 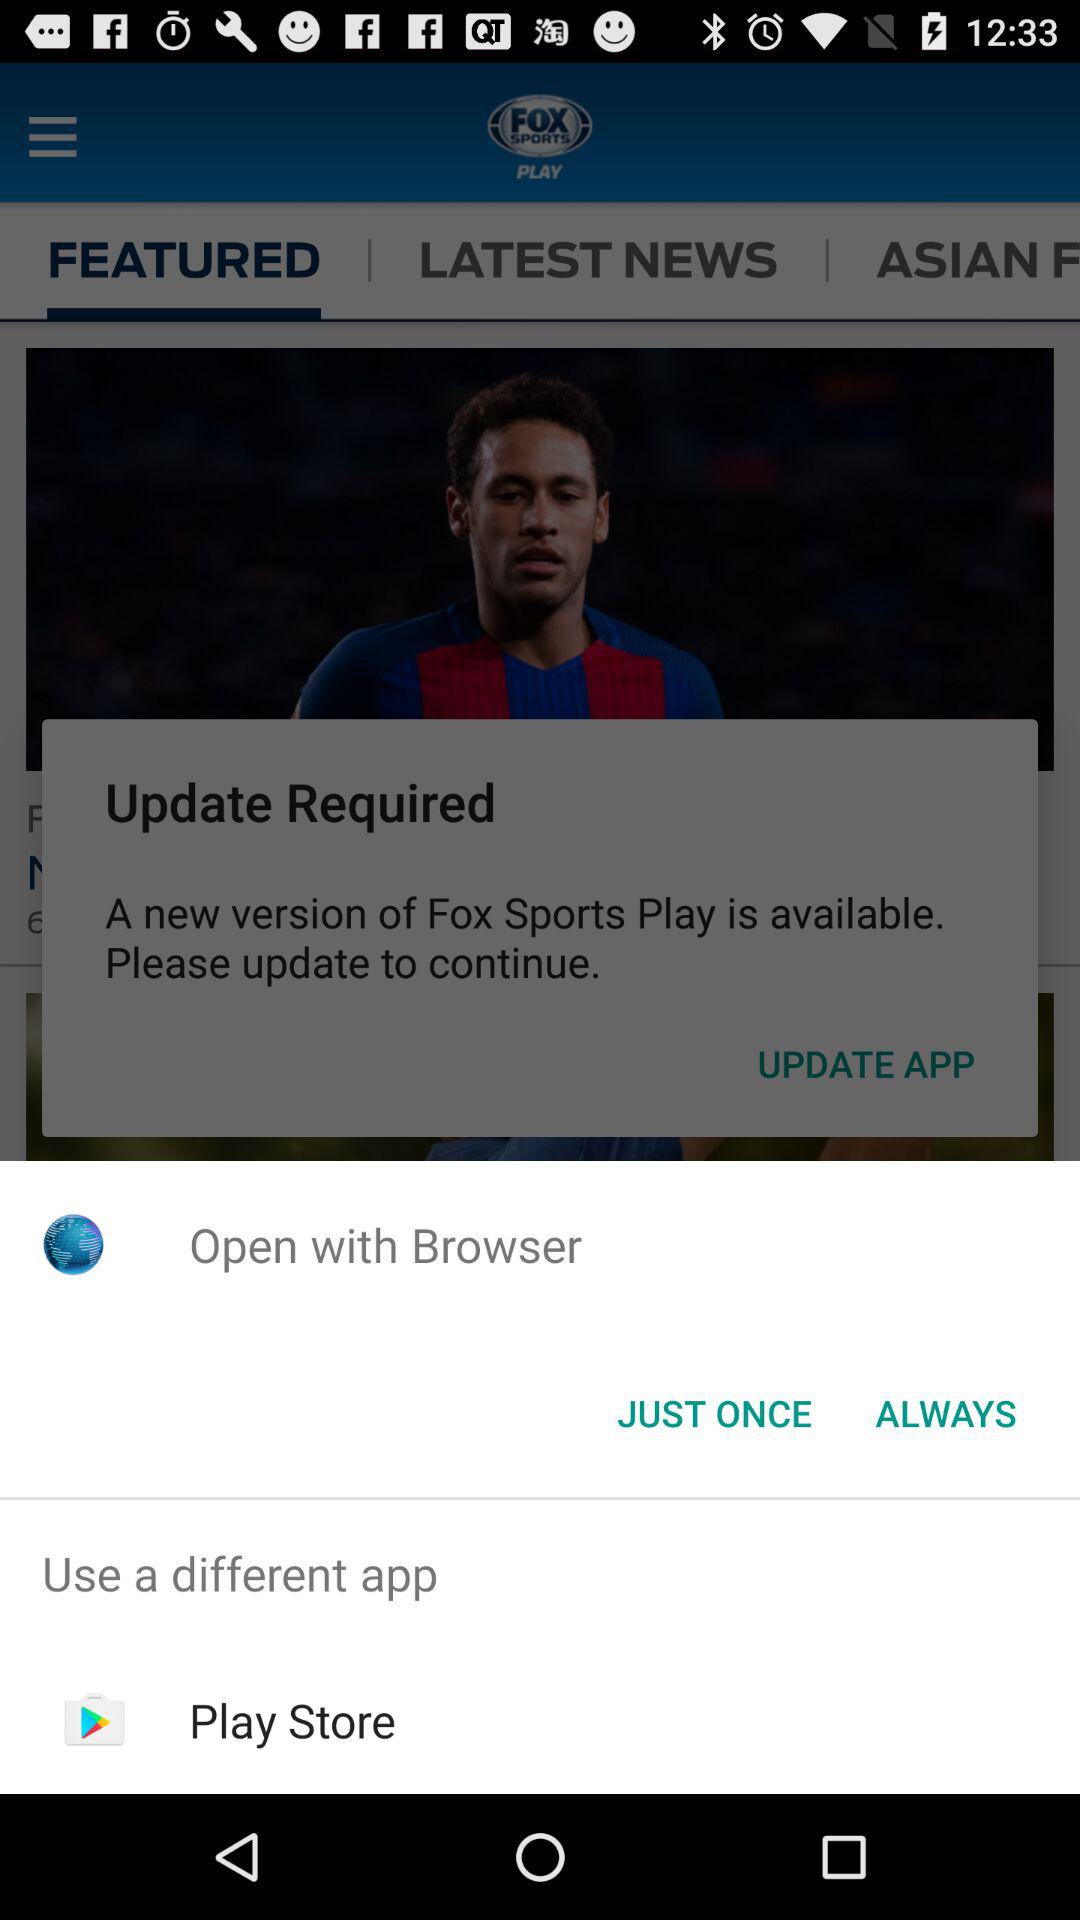 What do you see at coordinates (540, 1574) in the screenshot?
I see `launch the icon above the play store app` at bounding box center [540, 1574].